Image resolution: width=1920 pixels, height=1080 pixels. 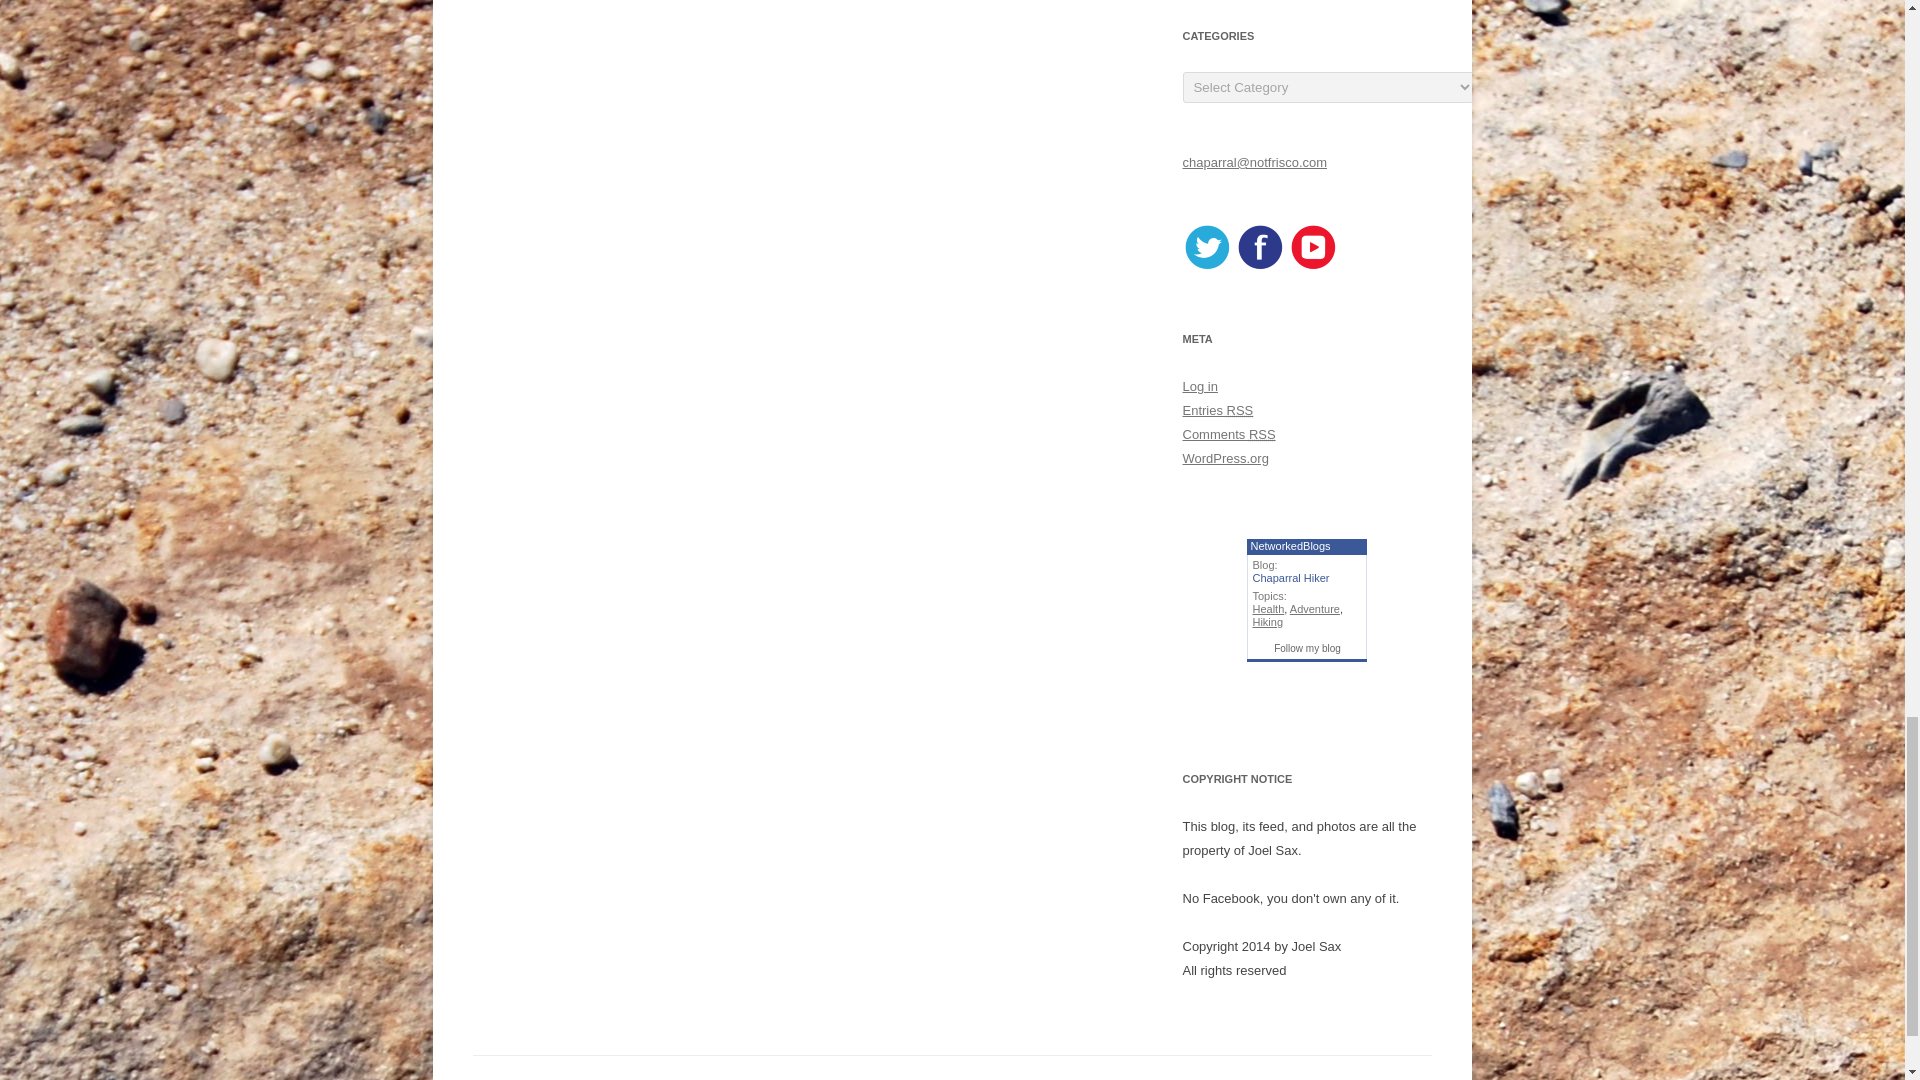 I want to click on Youtube, so click(x=1312, y=266).